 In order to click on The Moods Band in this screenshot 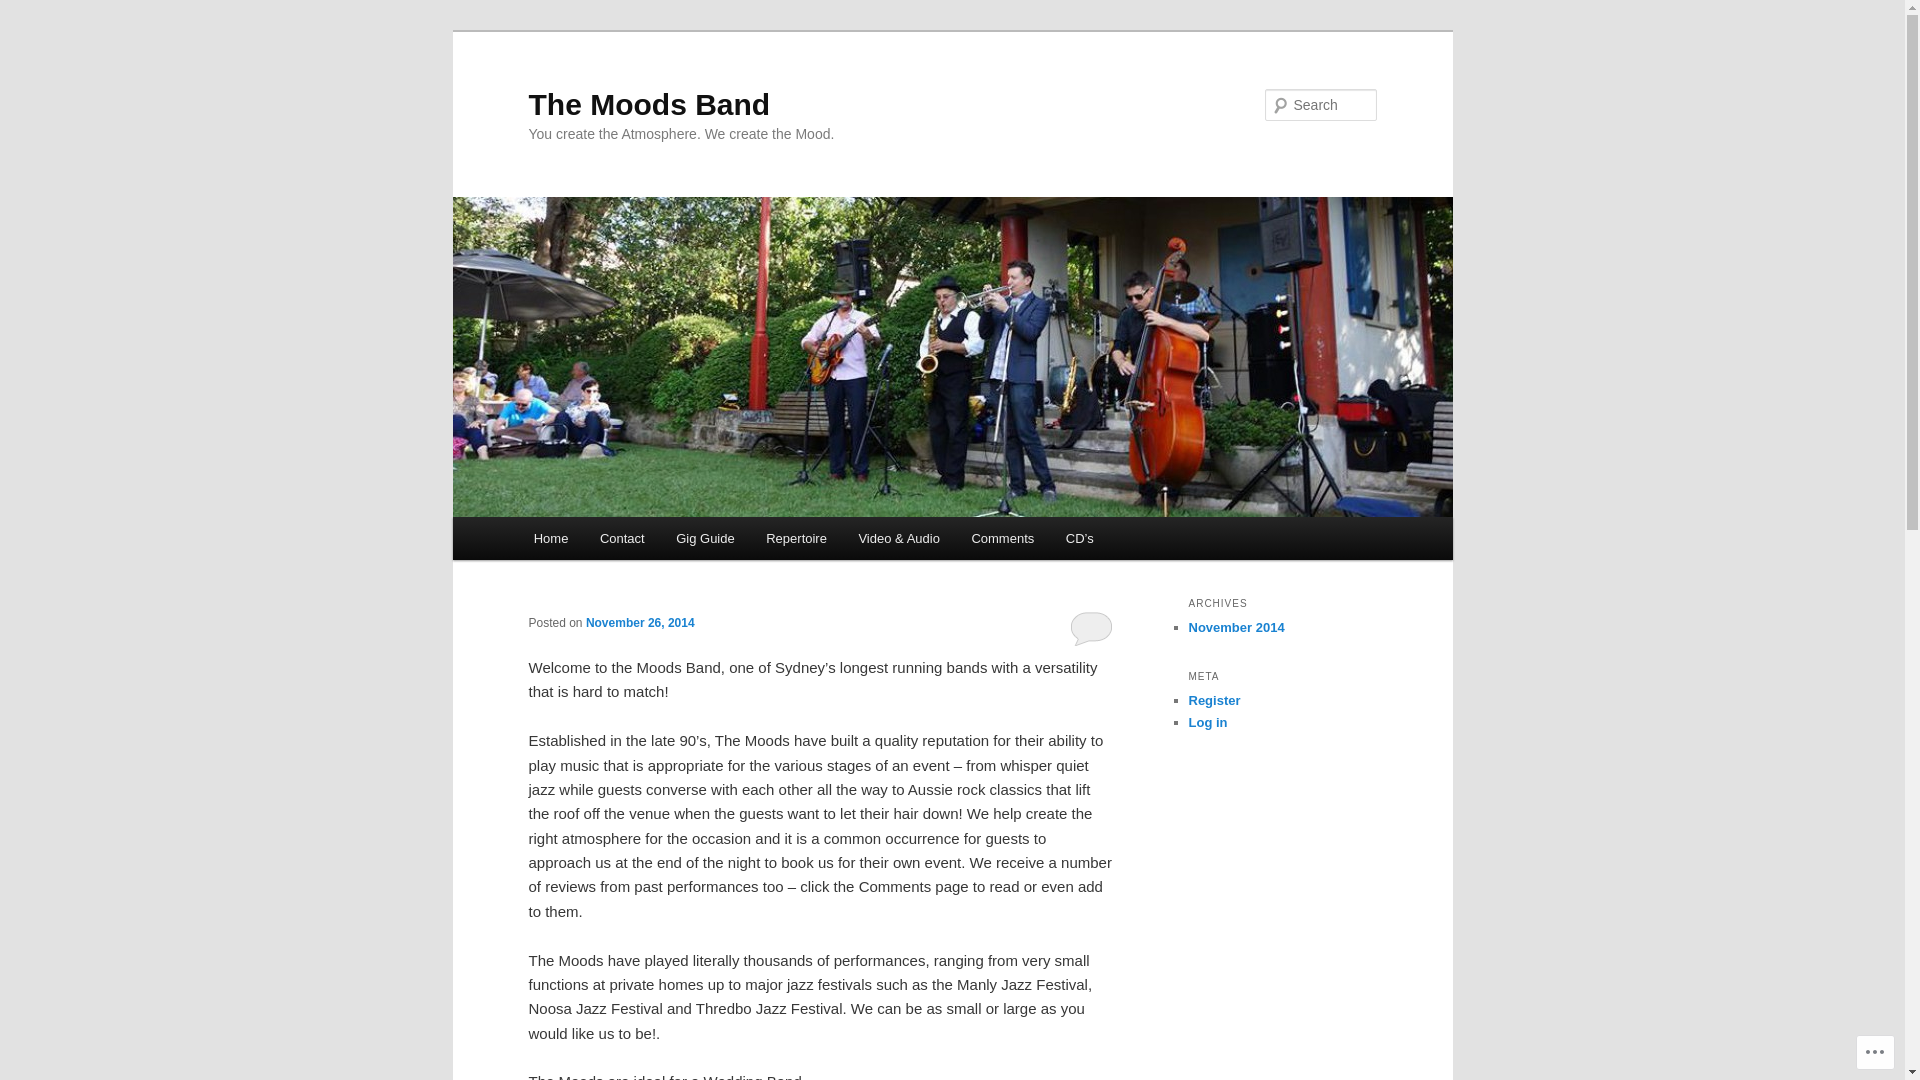, I will do `click(649, 104)`.